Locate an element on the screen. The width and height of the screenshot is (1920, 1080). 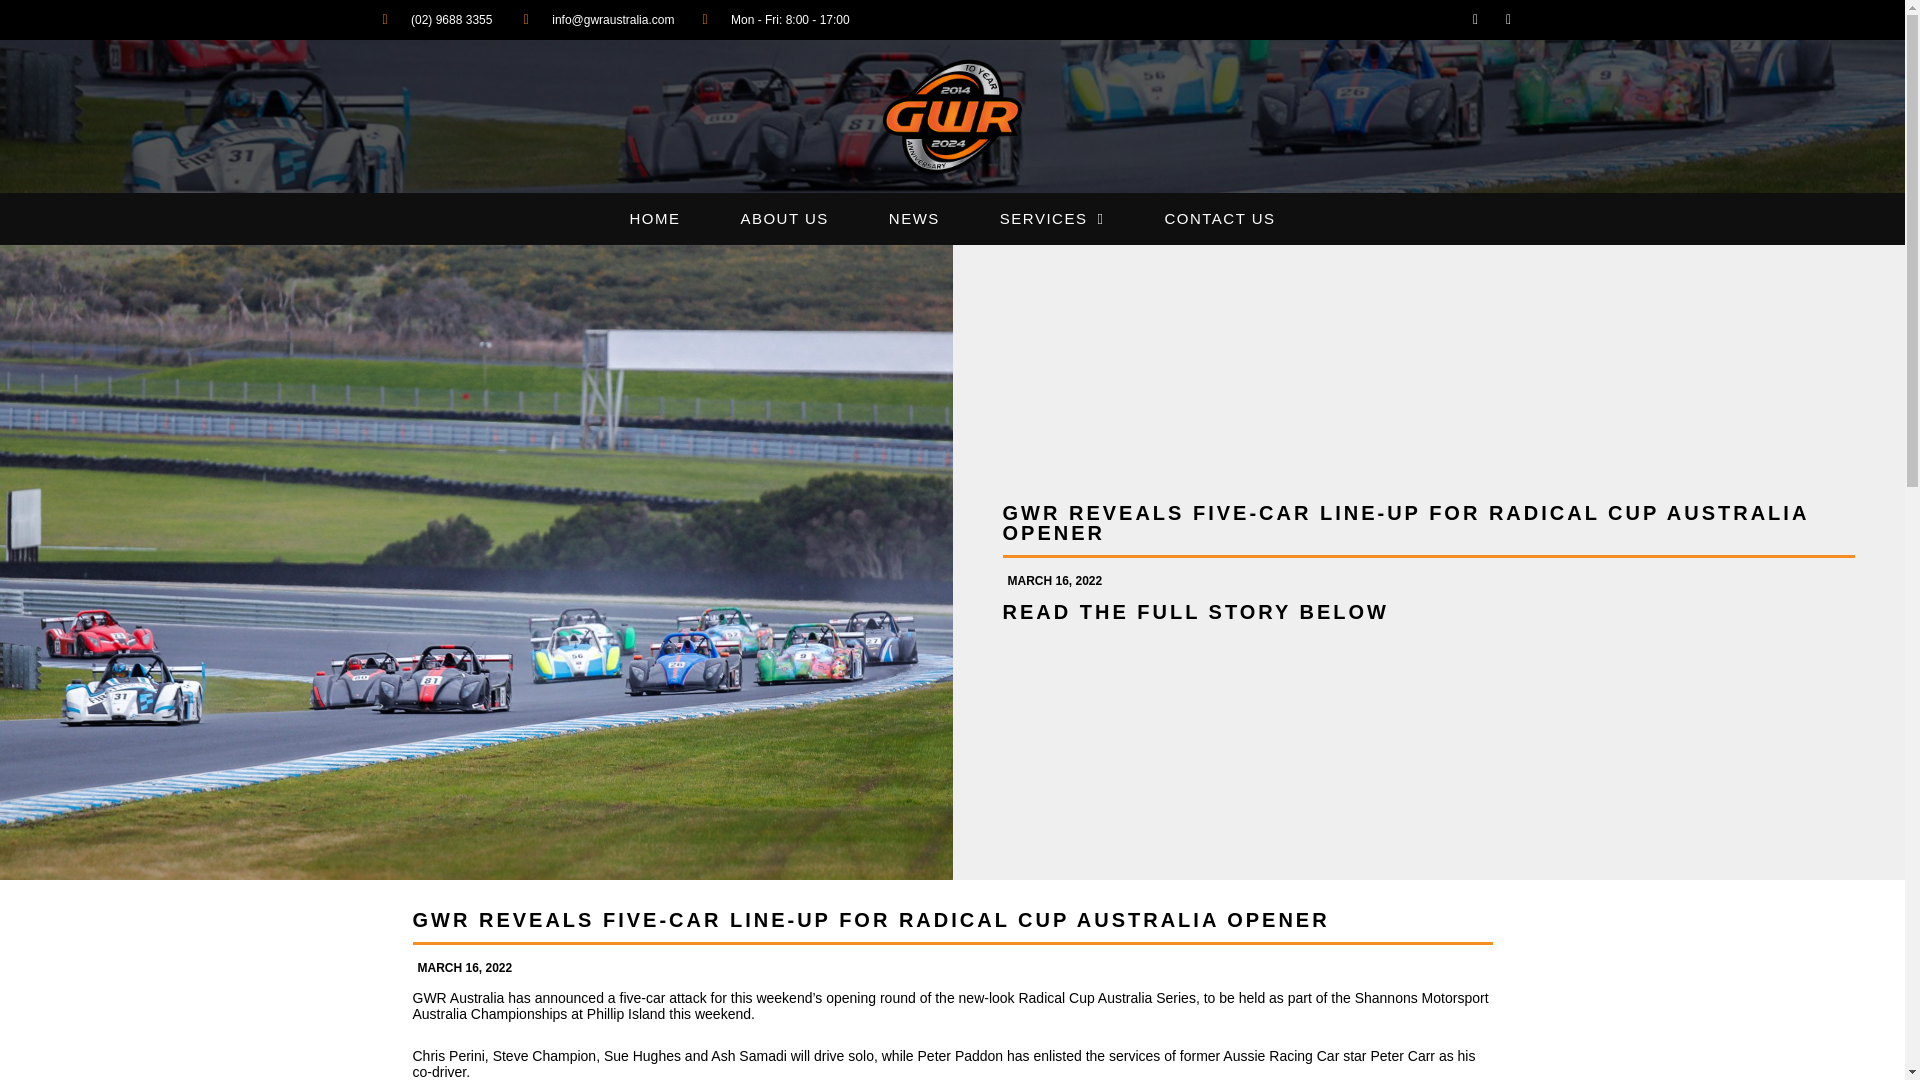
MARCH 16, 2022 is located at coordinates (1052, 580).